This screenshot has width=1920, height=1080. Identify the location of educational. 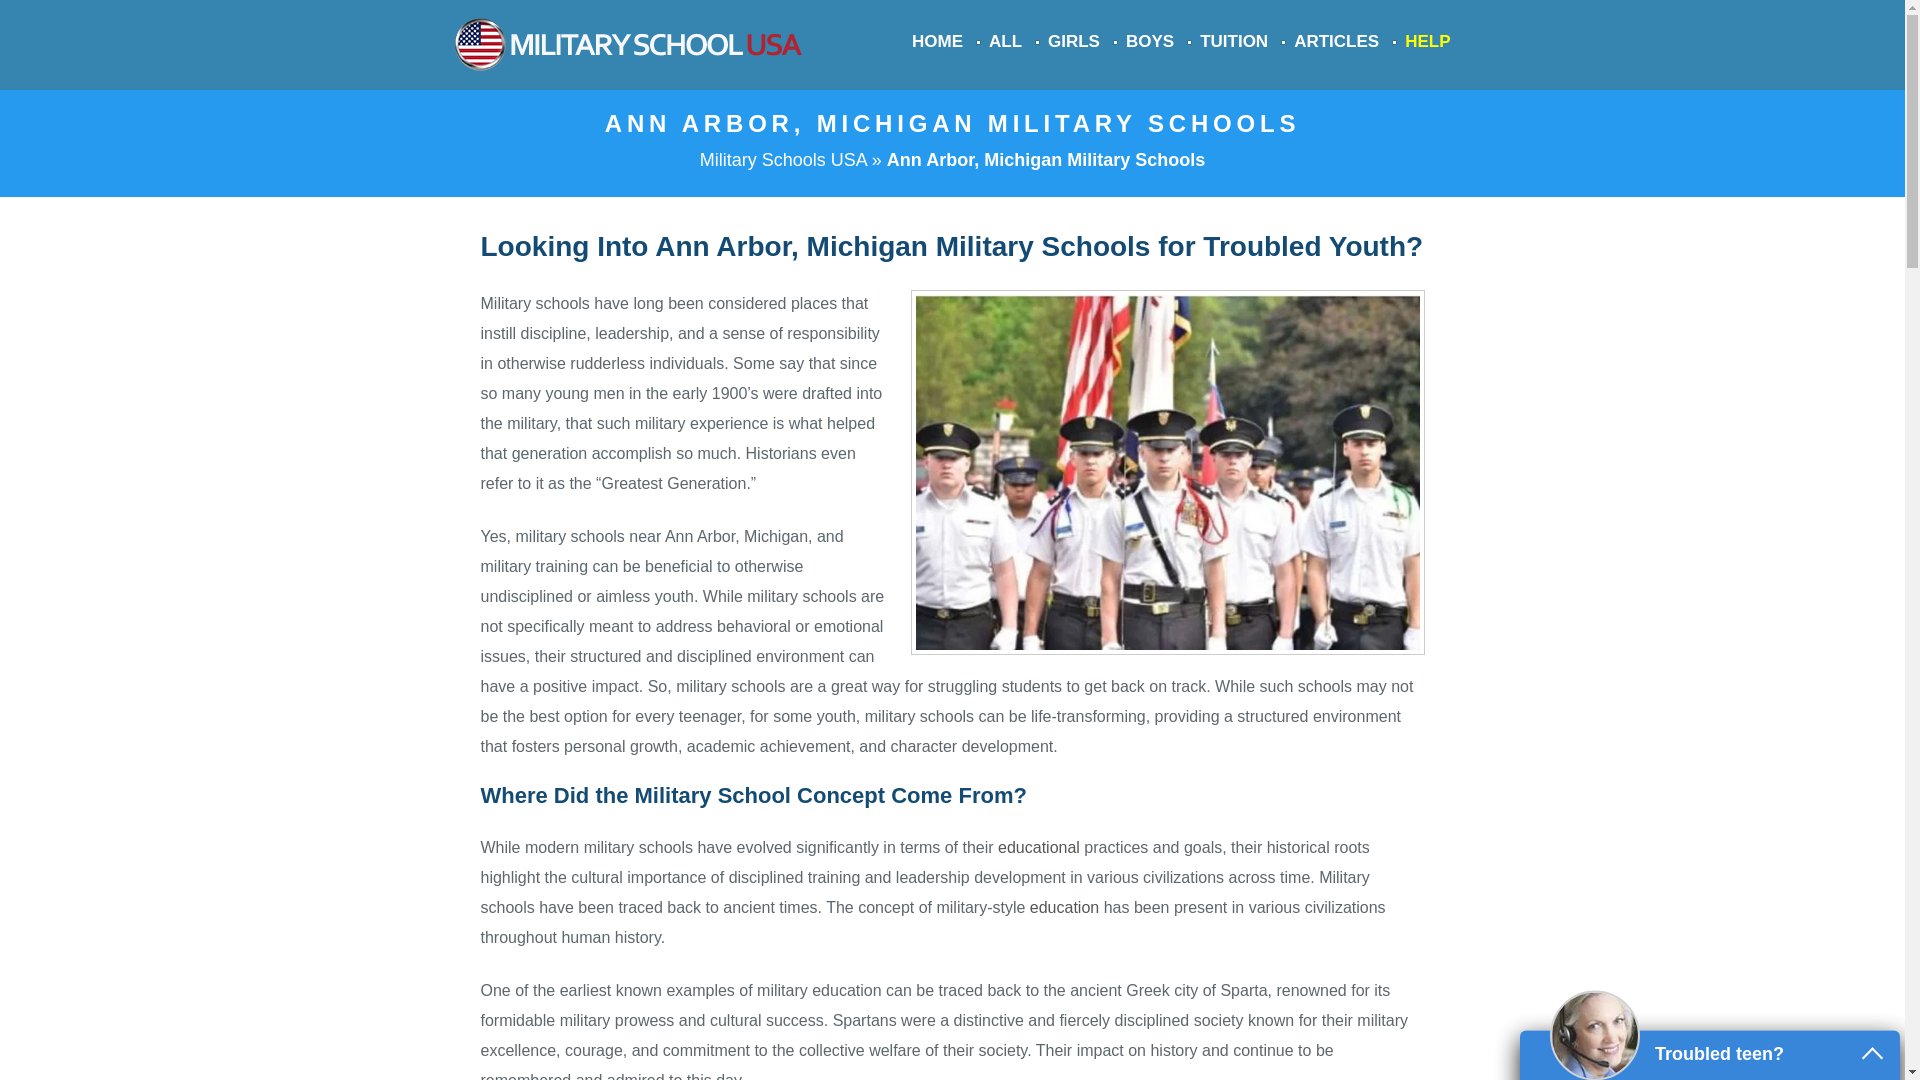
(1038, 848).